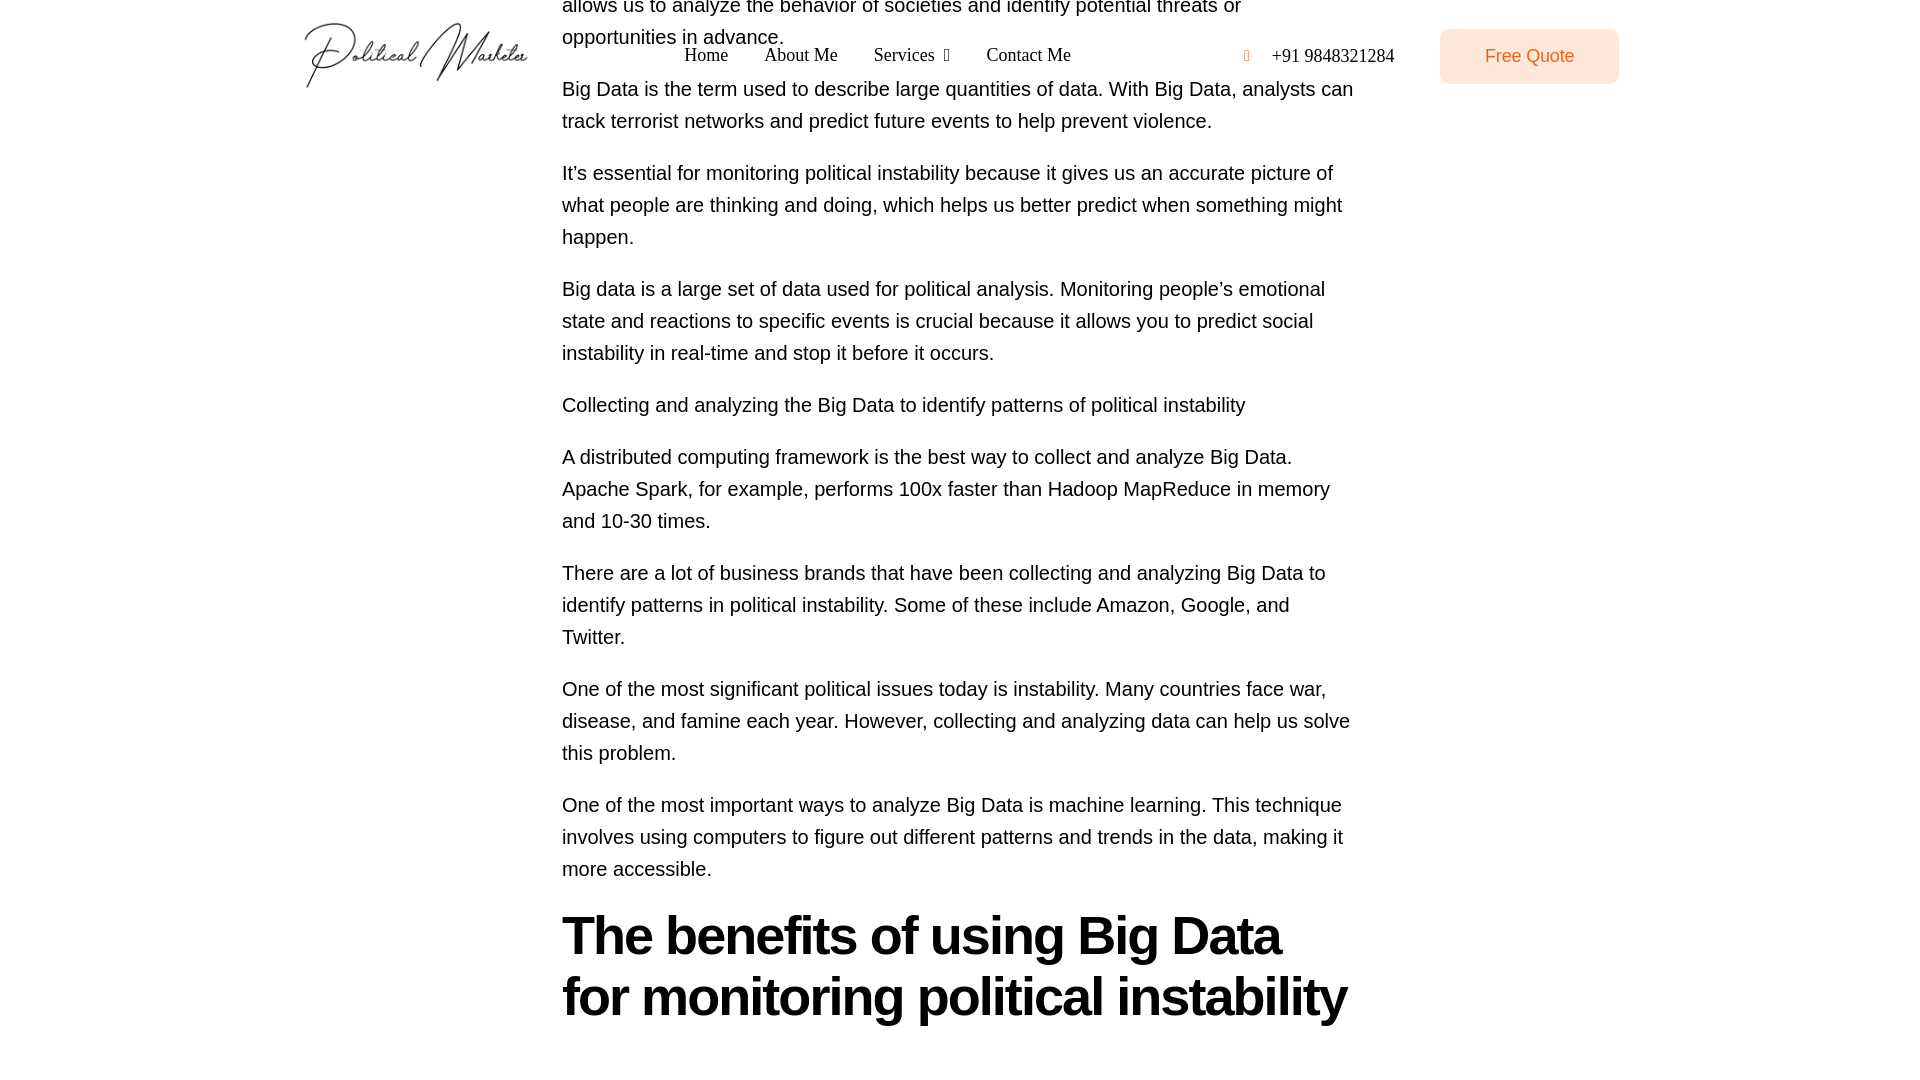 This screenshot has width=1920, height=1080. I want to click on machine learning, so click(1124, 804).